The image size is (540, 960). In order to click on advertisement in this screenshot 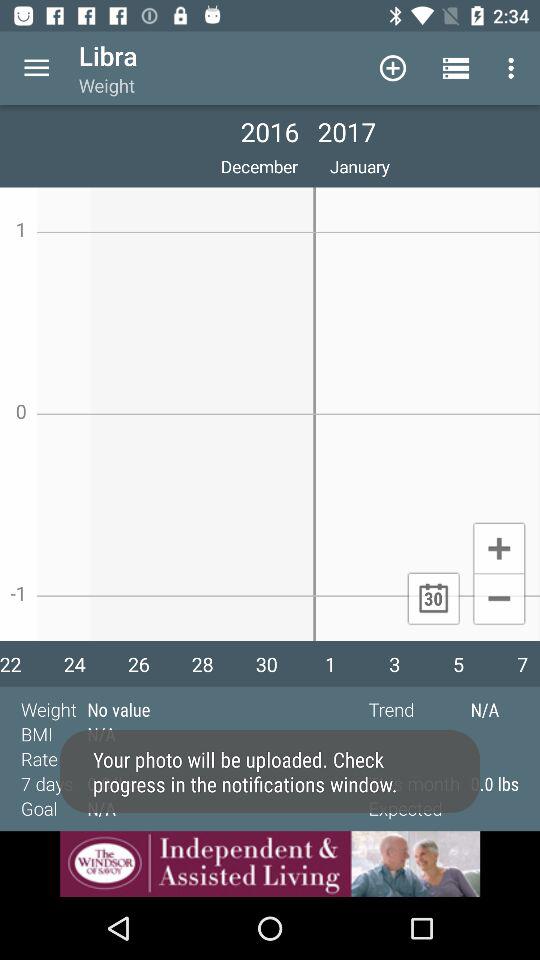, I will do `click(270, 864)`.